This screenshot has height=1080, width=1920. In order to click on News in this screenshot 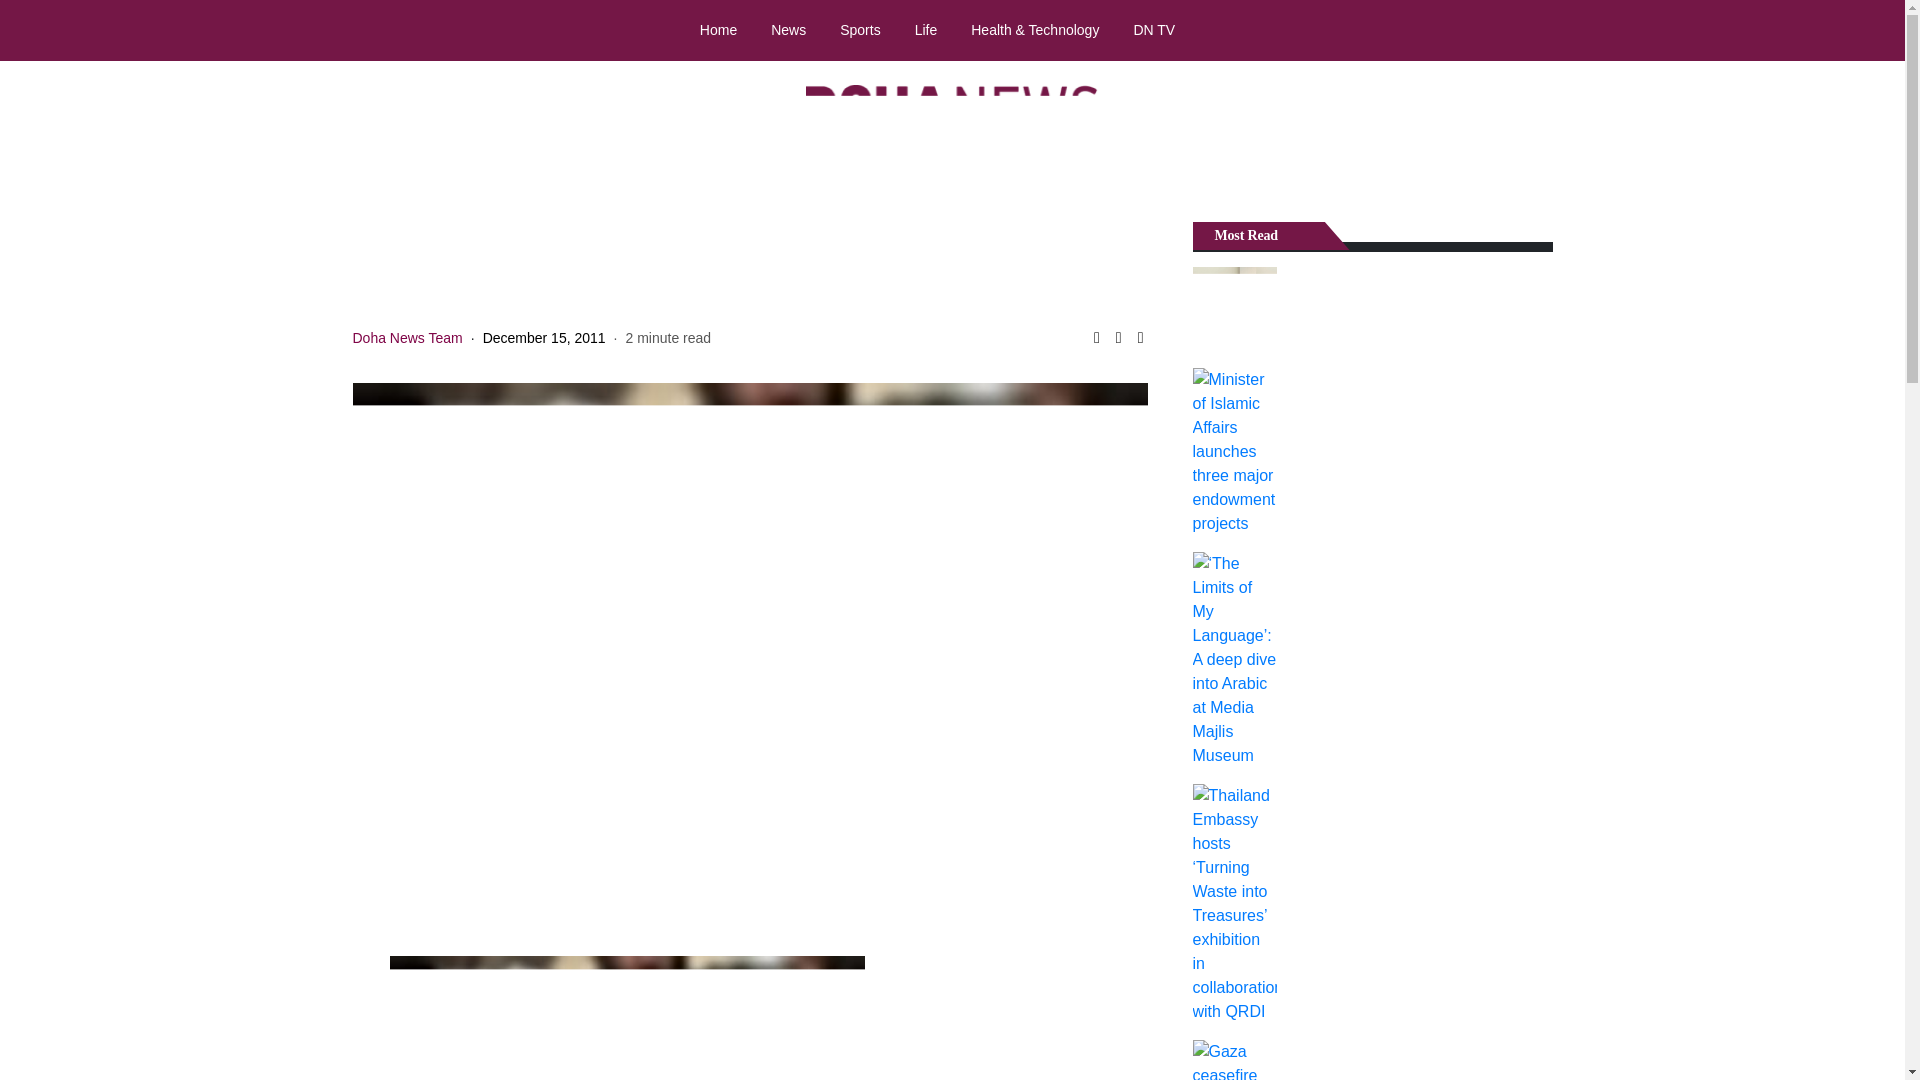, I will do `click(788, 29)`.